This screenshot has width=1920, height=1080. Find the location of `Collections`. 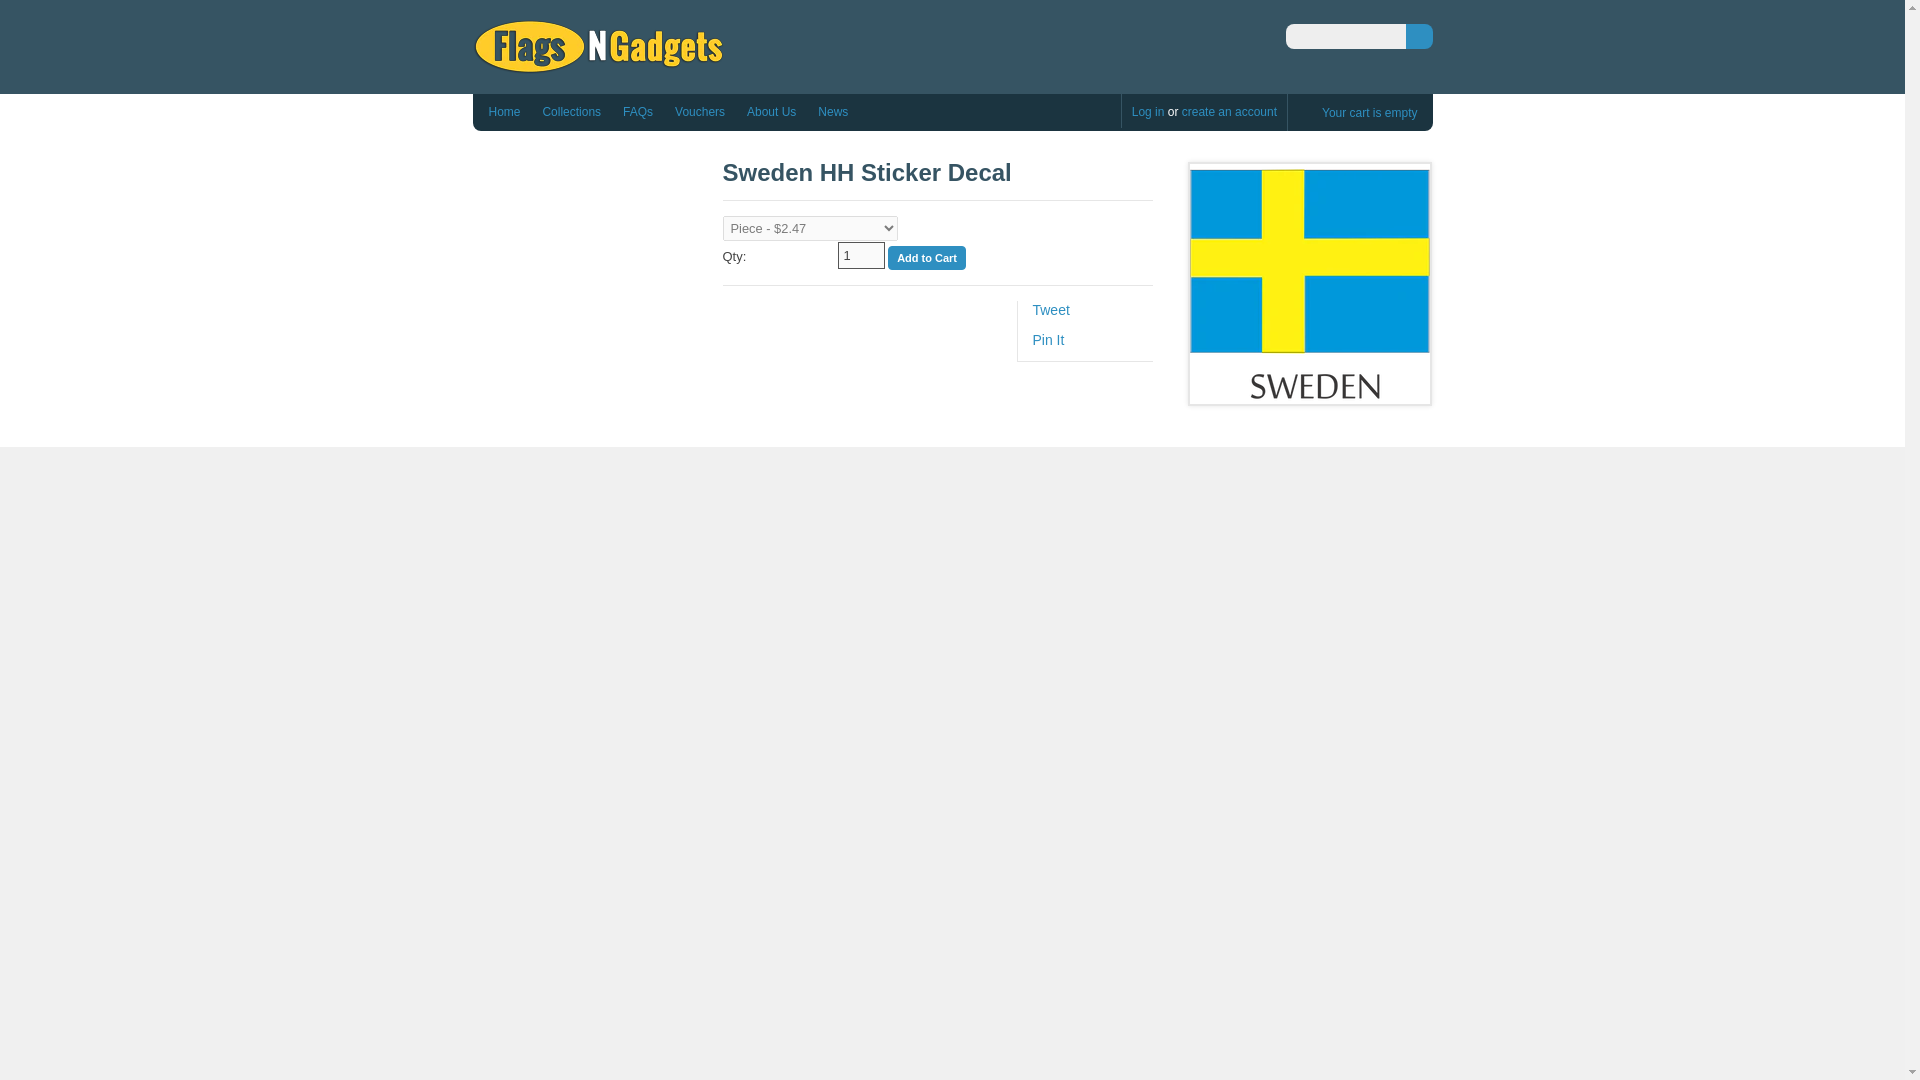

Collections is located at coordinates (570, 112).